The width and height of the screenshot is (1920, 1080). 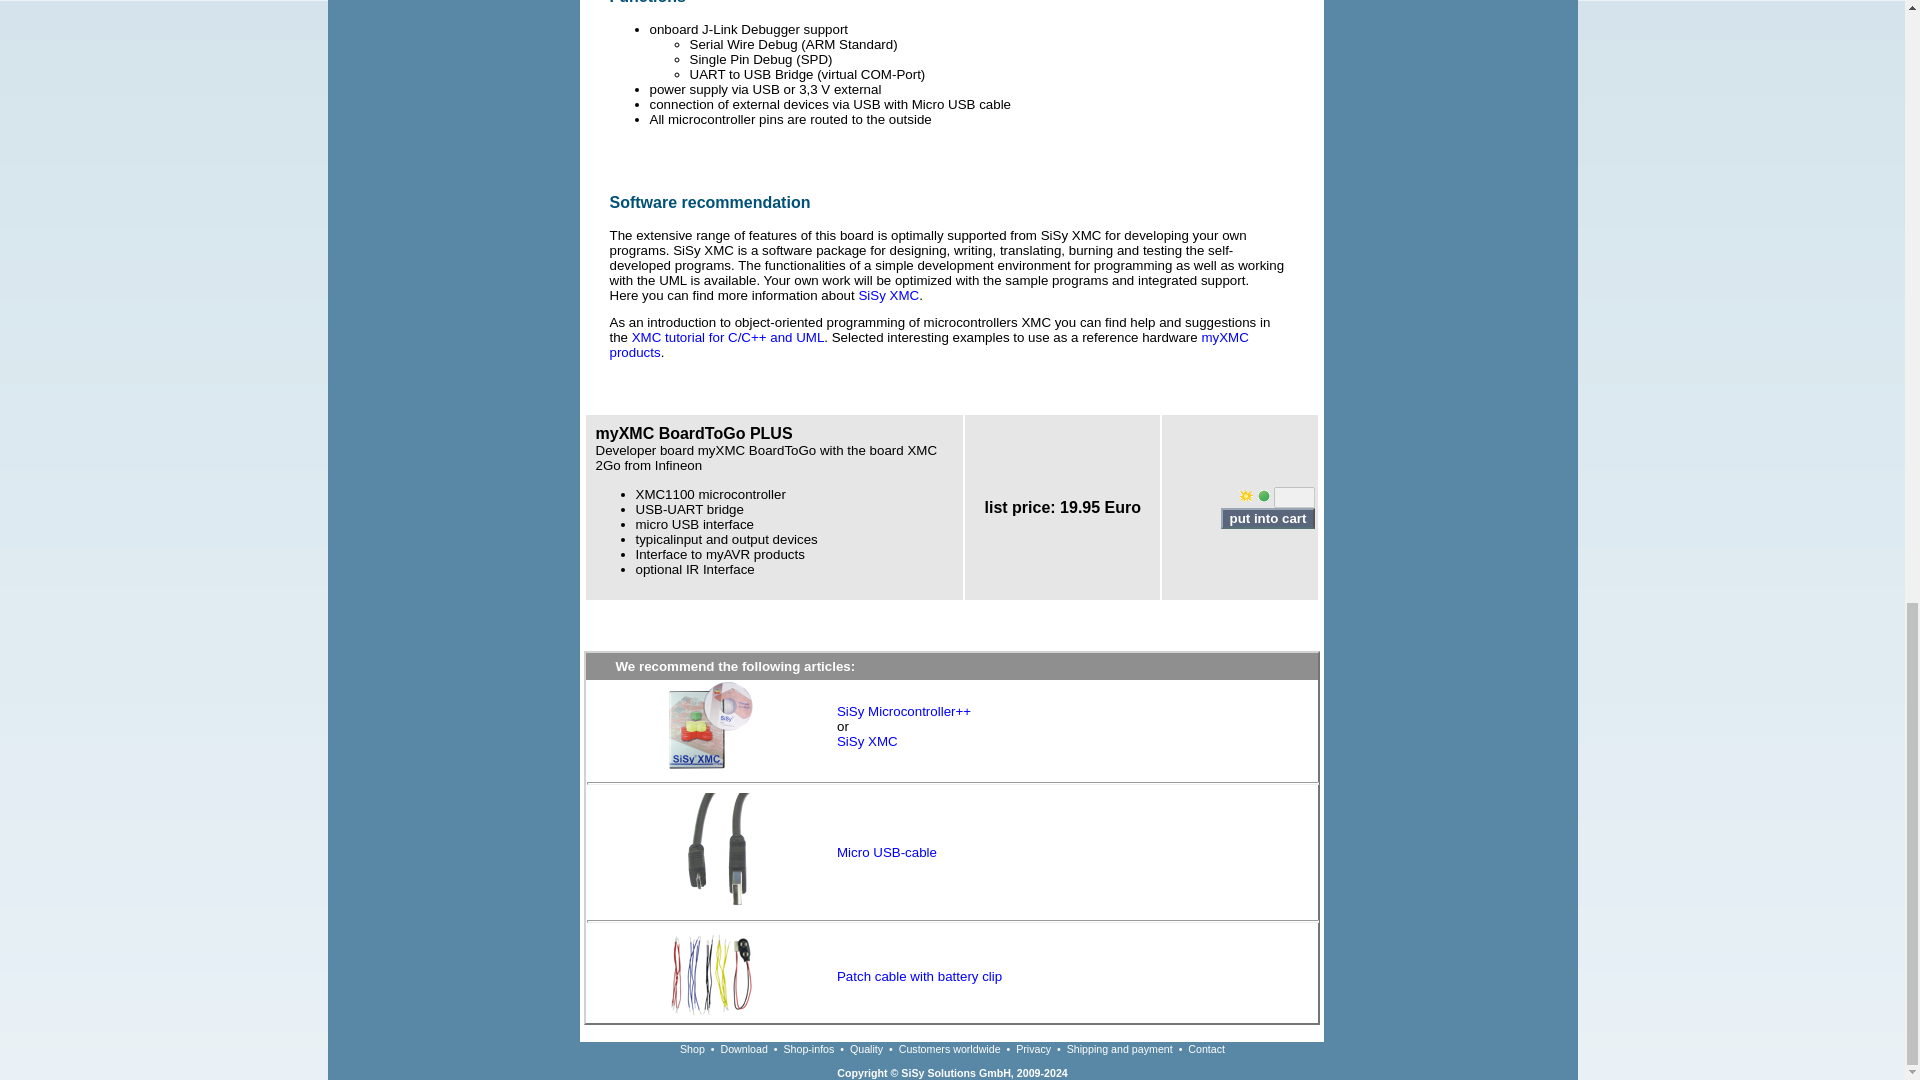 What do you see at coordinates (1267, 518) in the screenshot?
I see `put into cart` at bounding box center [1267, 518].